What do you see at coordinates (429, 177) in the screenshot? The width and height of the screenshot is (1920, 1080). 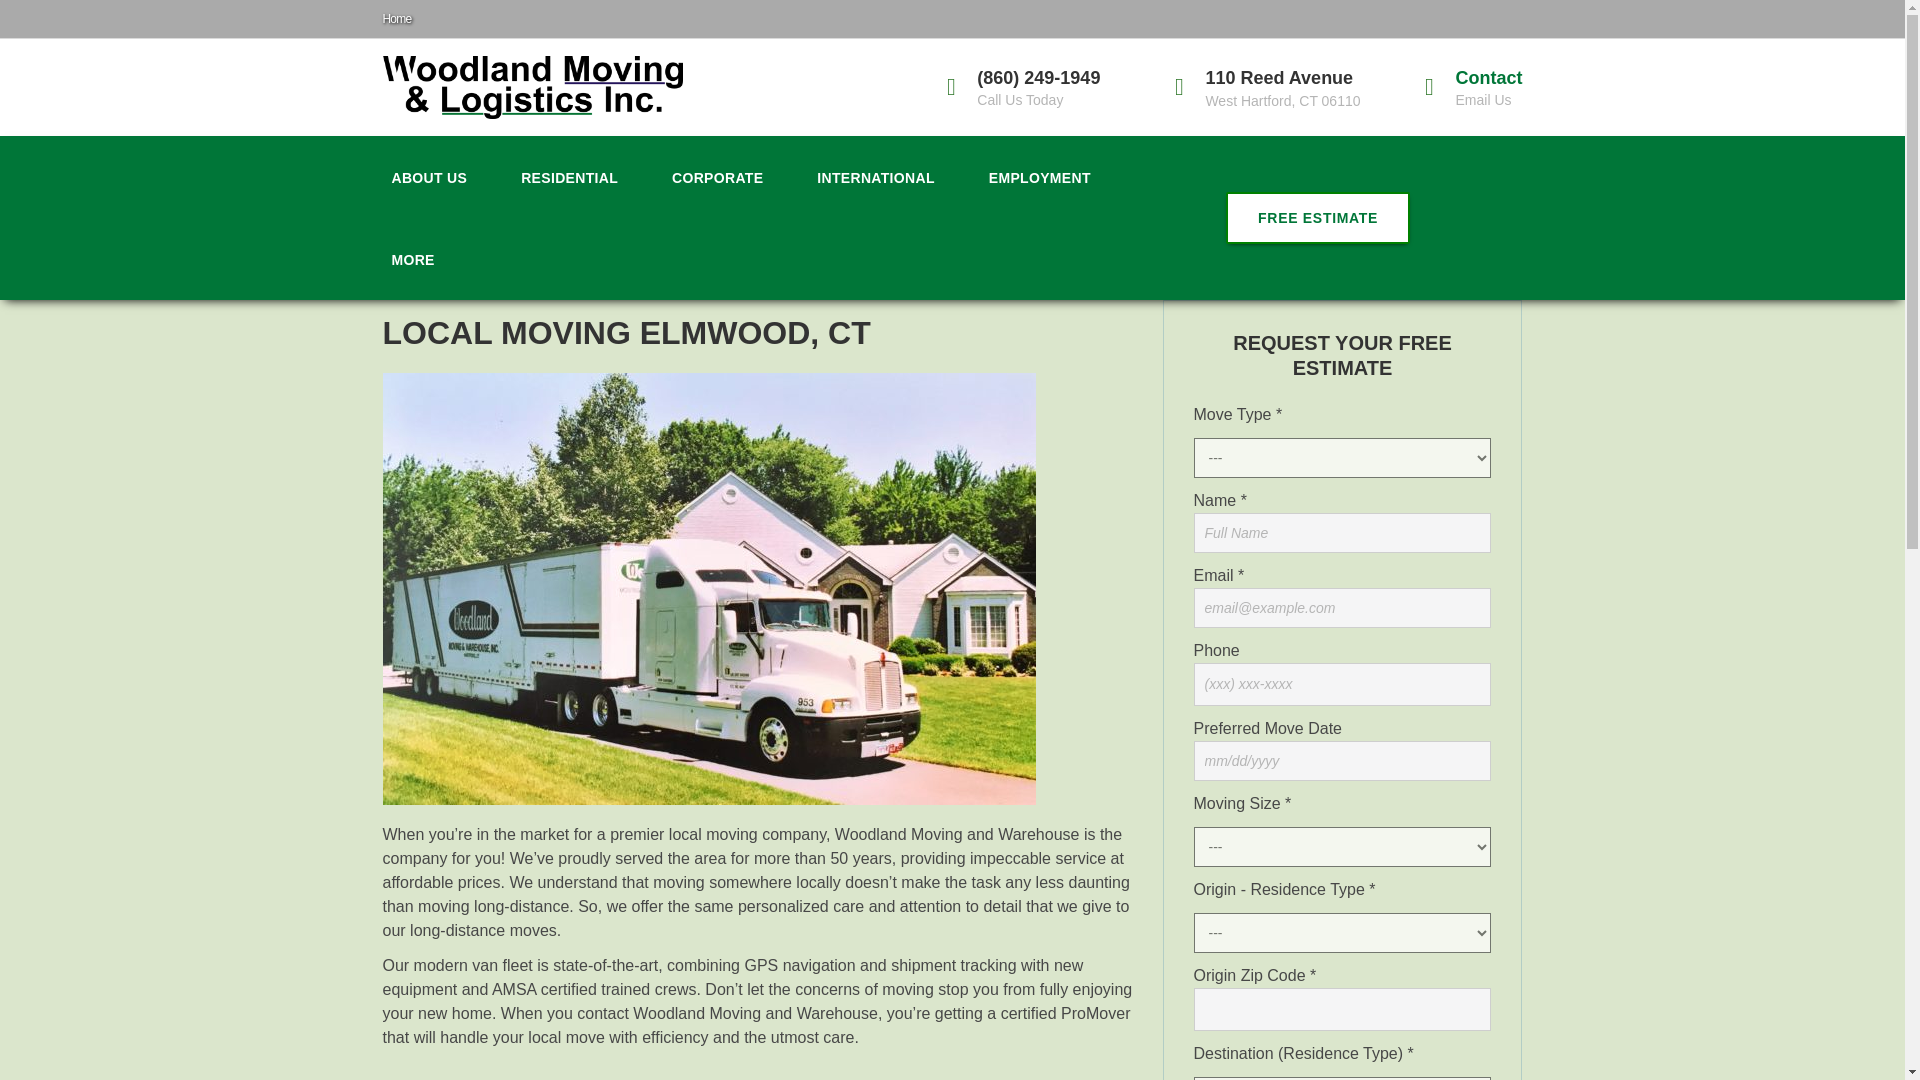 I see `ABOUT US` at bounding box center [429, 177].